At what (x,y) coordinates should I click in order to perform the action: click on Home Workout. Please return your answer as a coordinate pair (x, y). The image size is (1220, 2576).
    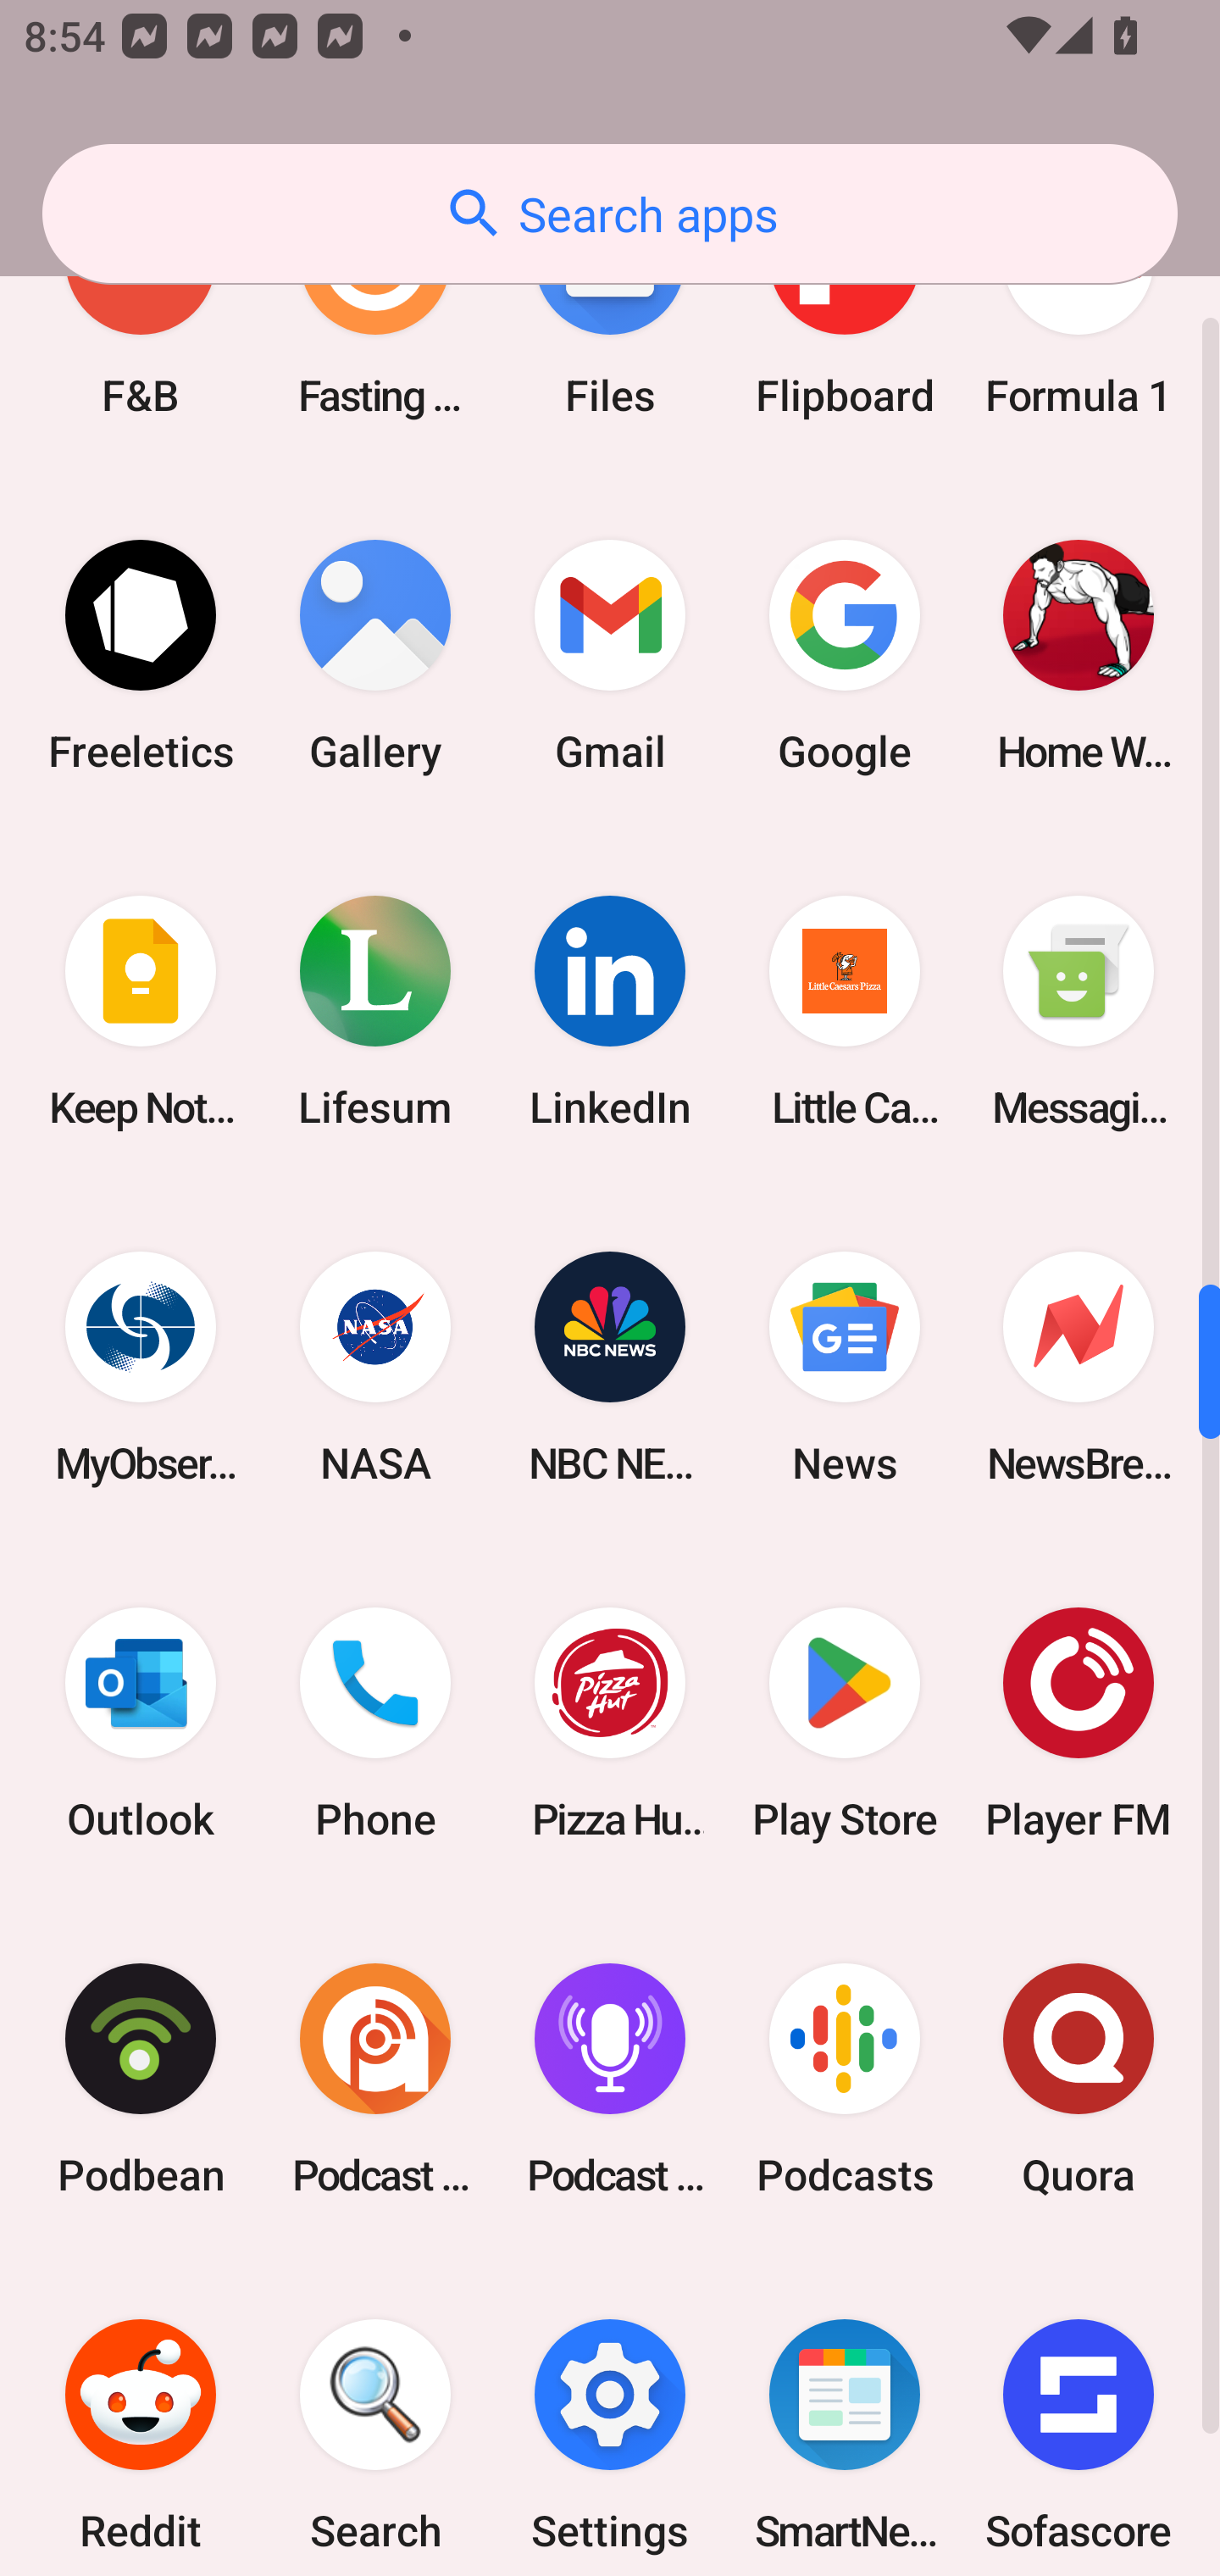
    Looking at the image, I should click on (1079, 656).